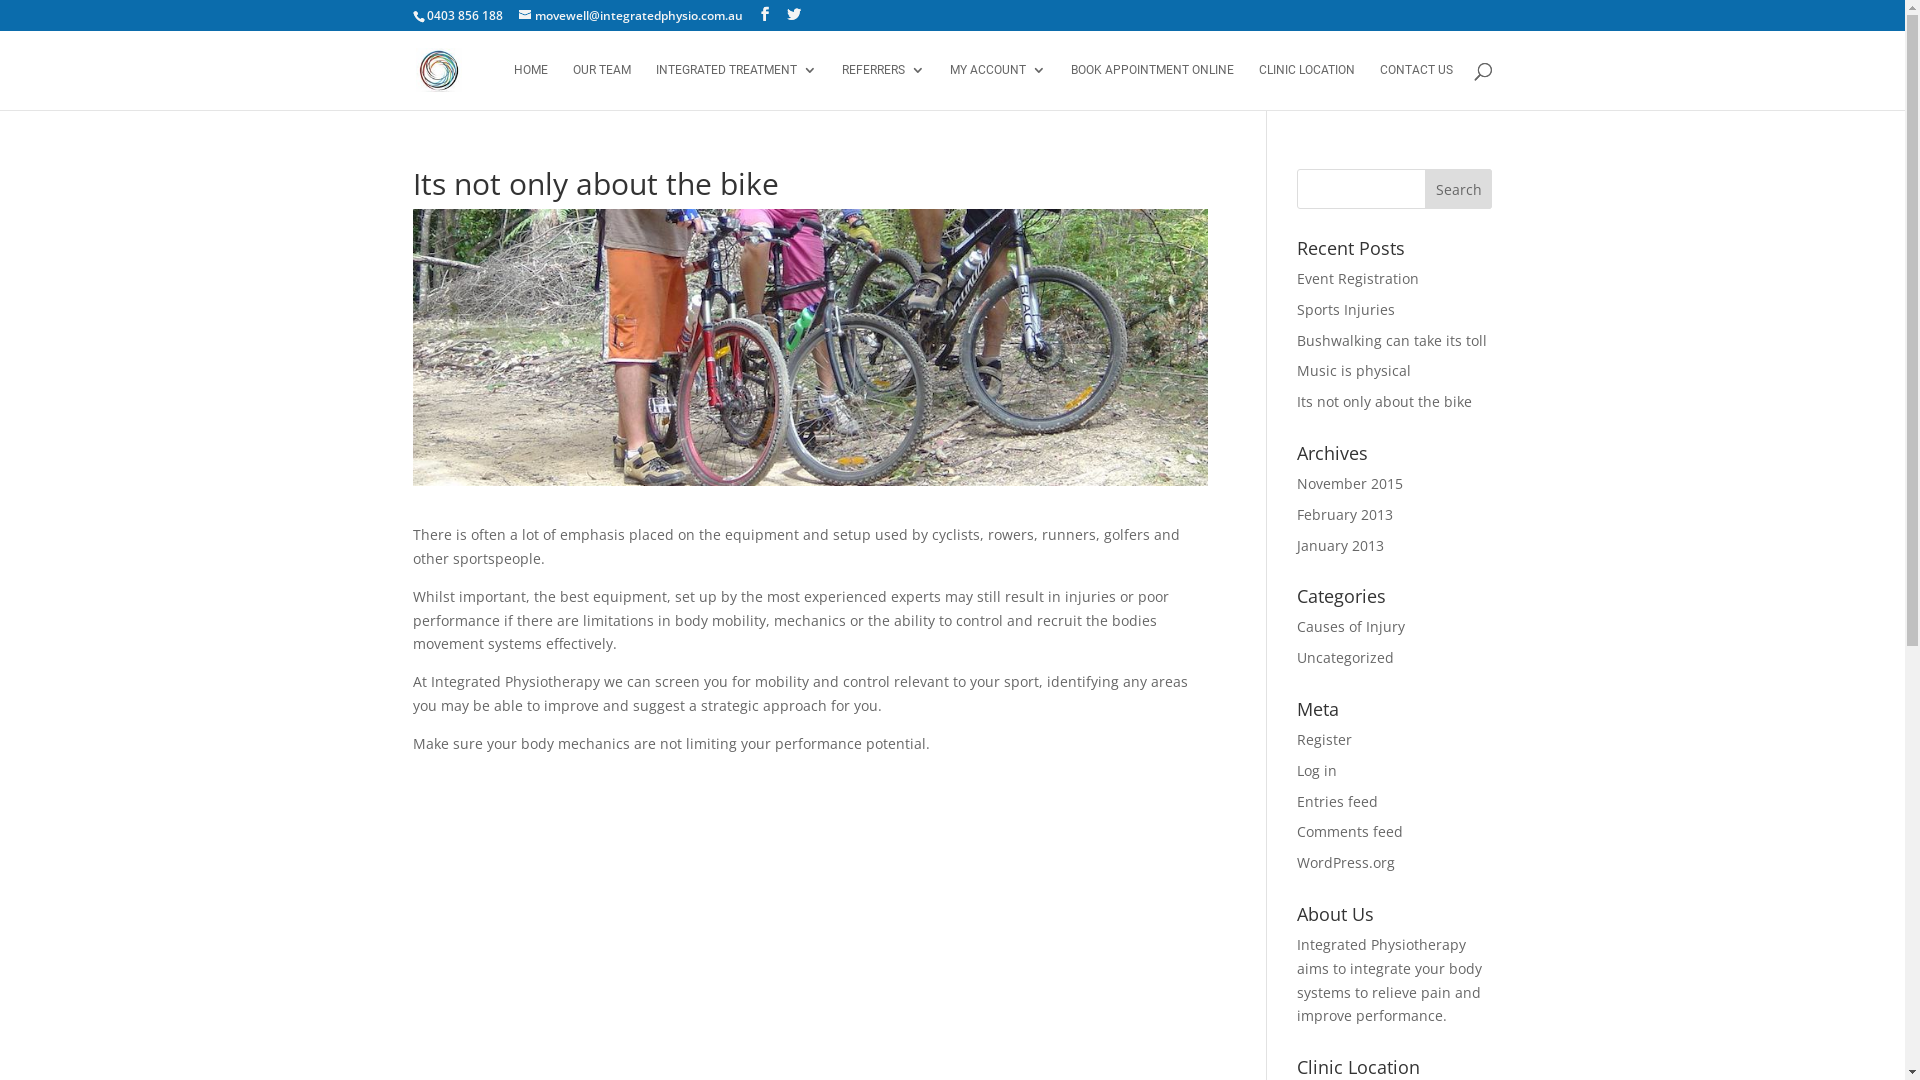 This screenshot has height=1080, width=1920. I want to click on CLINIC LOCATION, so click(1306, 86).